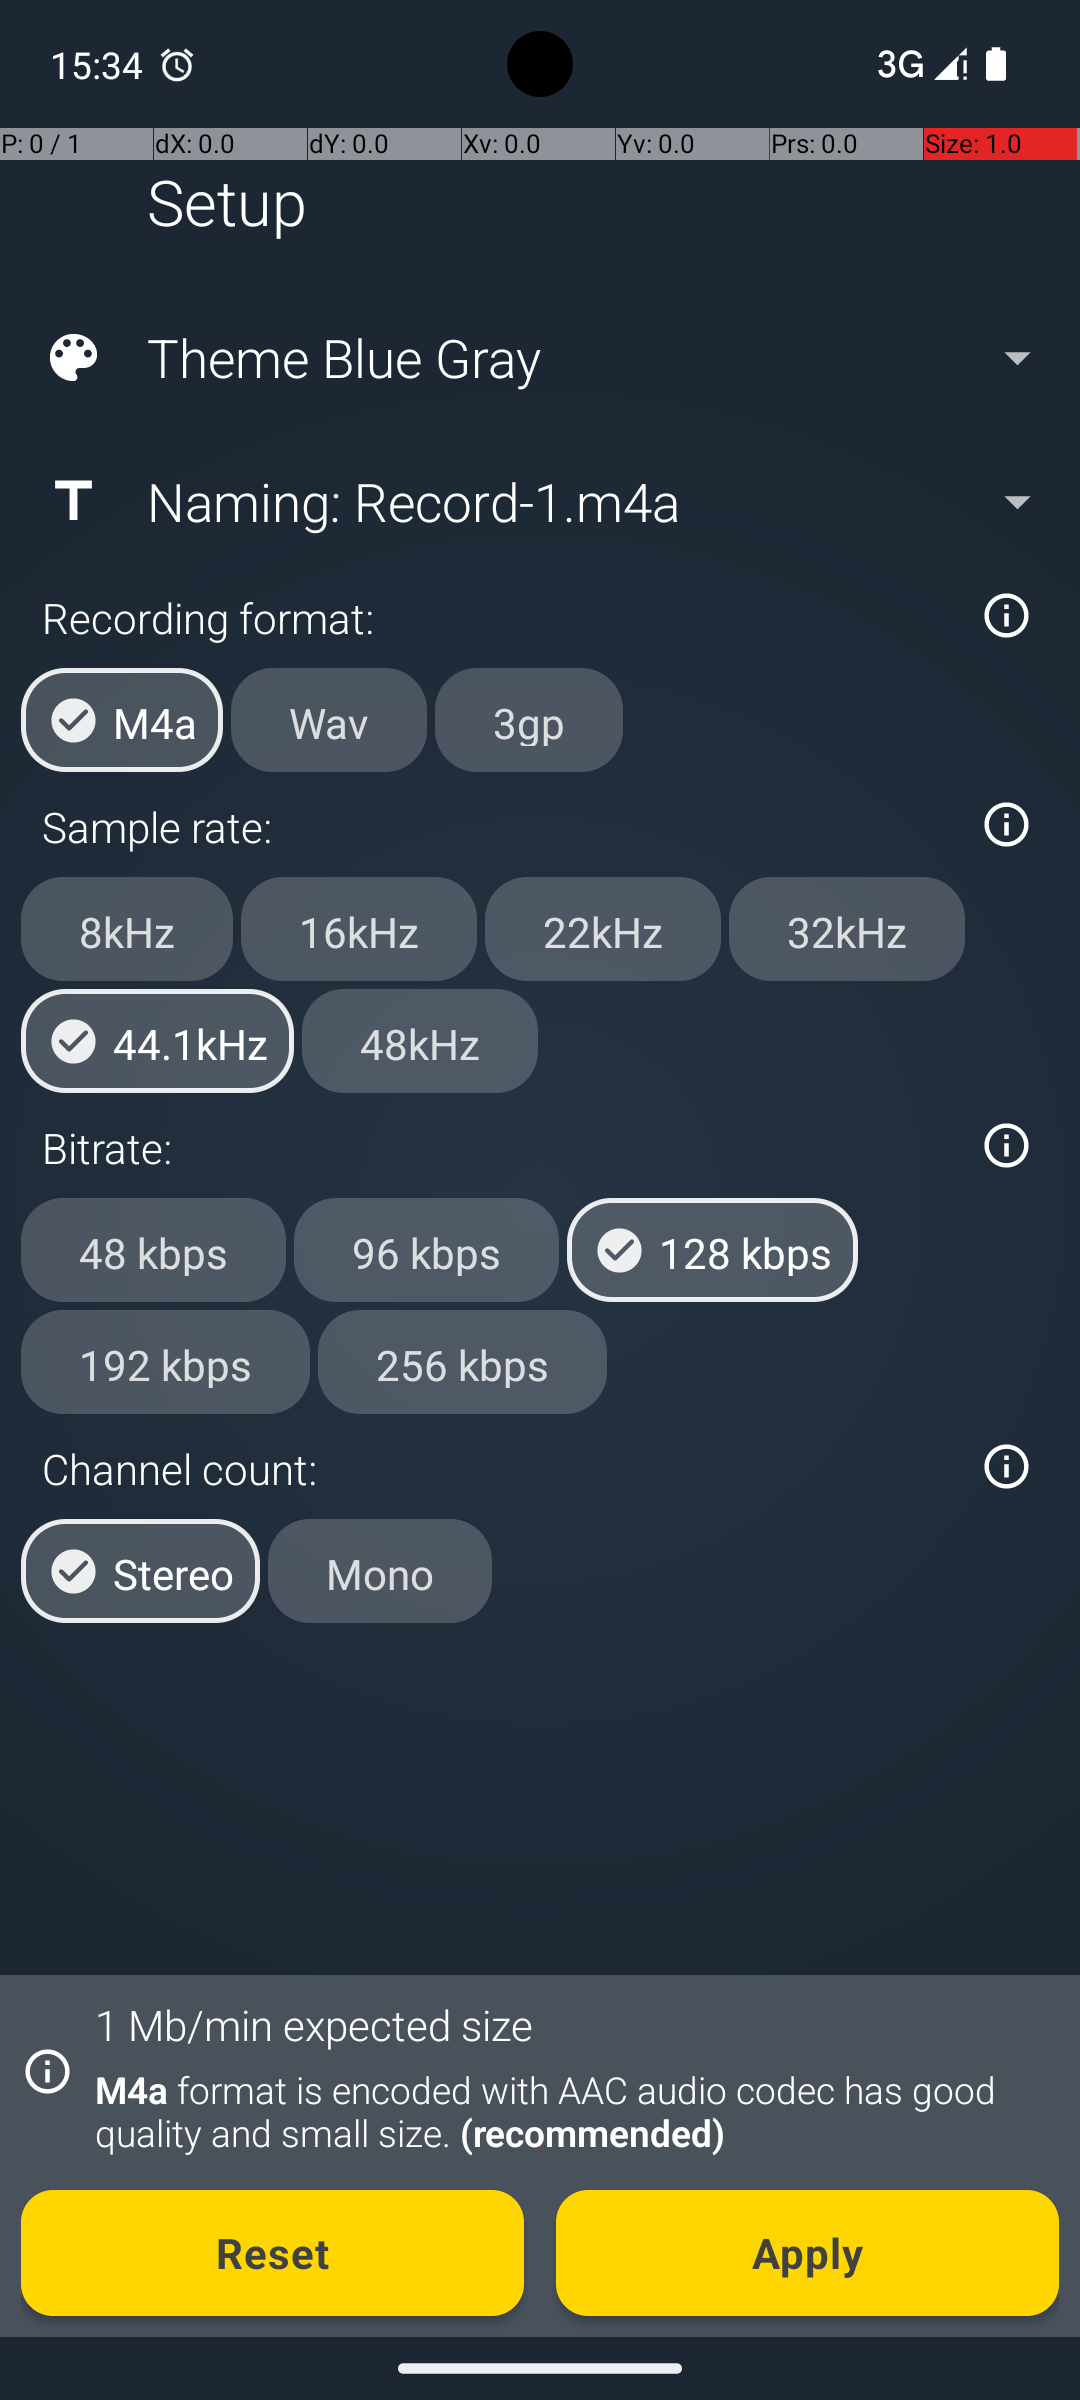  I want to click on Clock notification: Missed alarm, so click(177, 64).